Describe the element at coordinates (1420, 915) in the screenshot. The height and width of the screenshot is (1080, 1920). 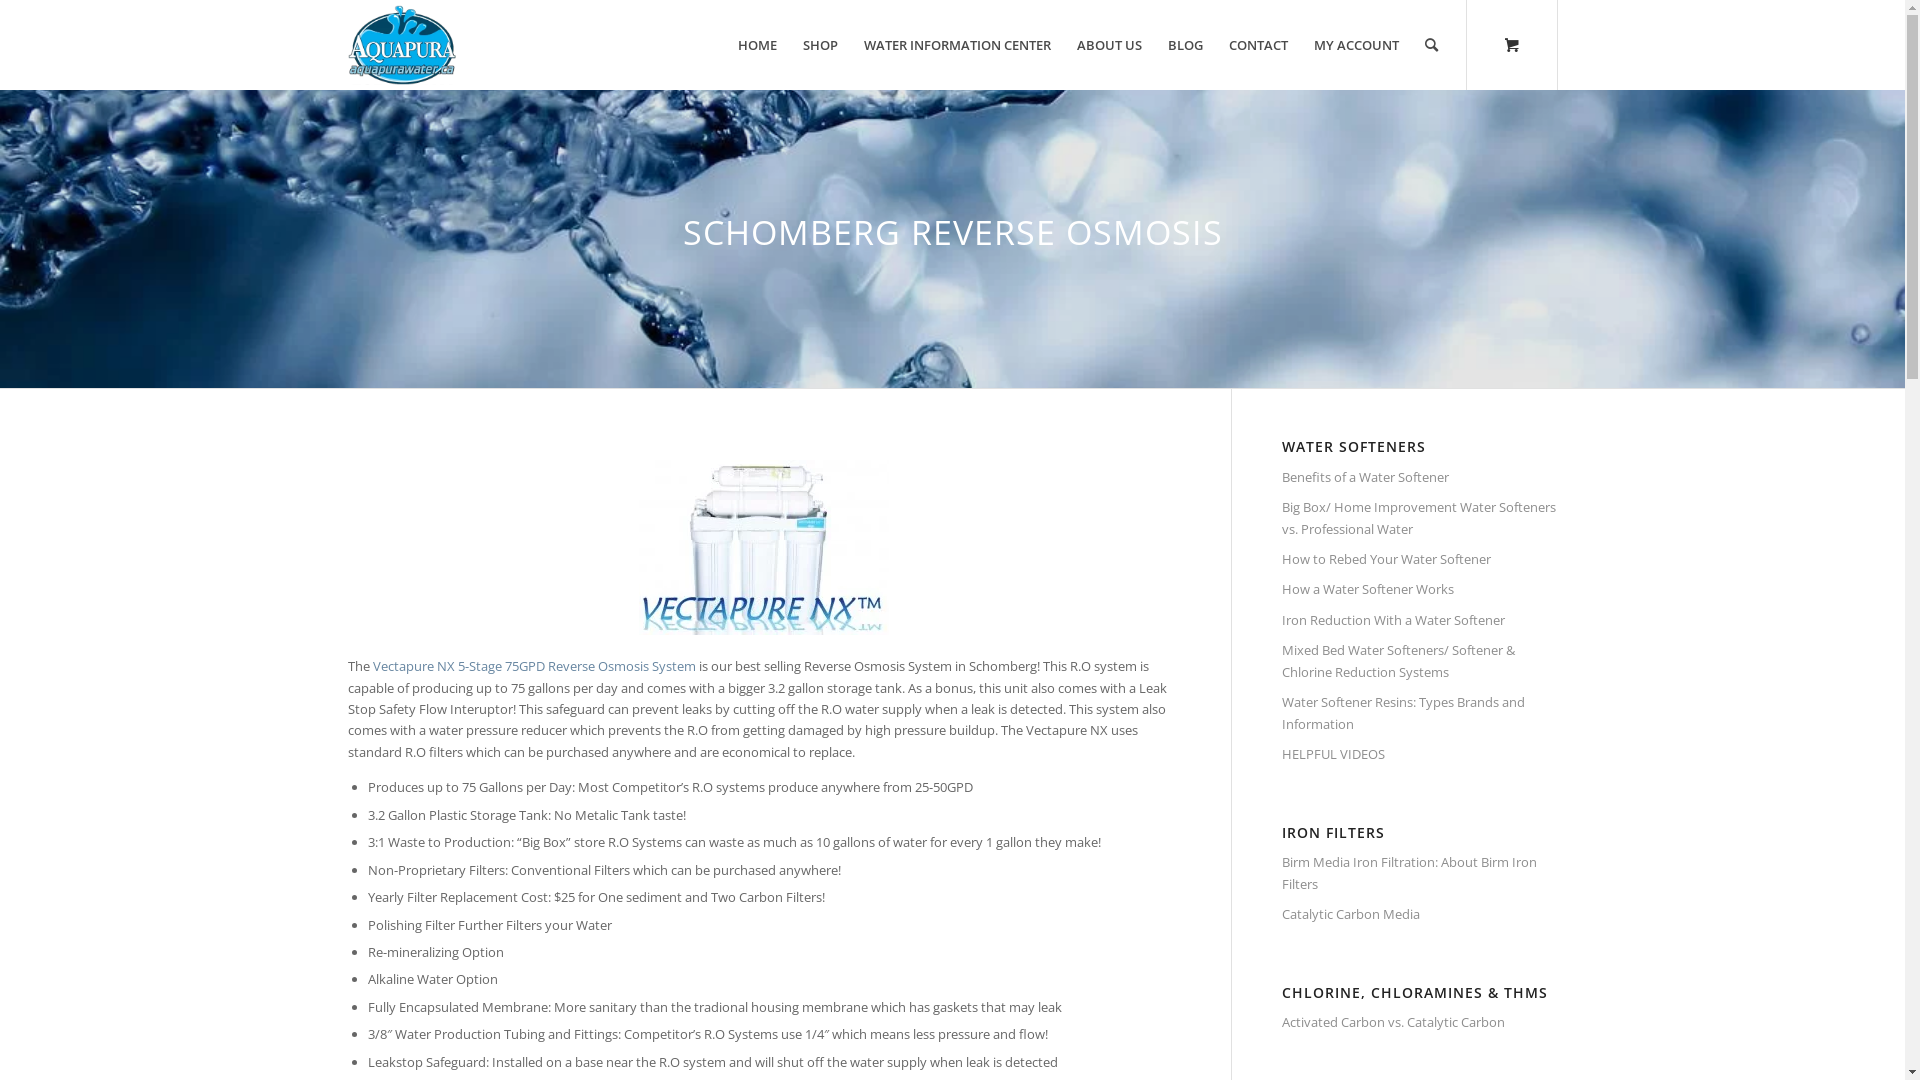
I see `Catalytic Carbon Media` at that location.